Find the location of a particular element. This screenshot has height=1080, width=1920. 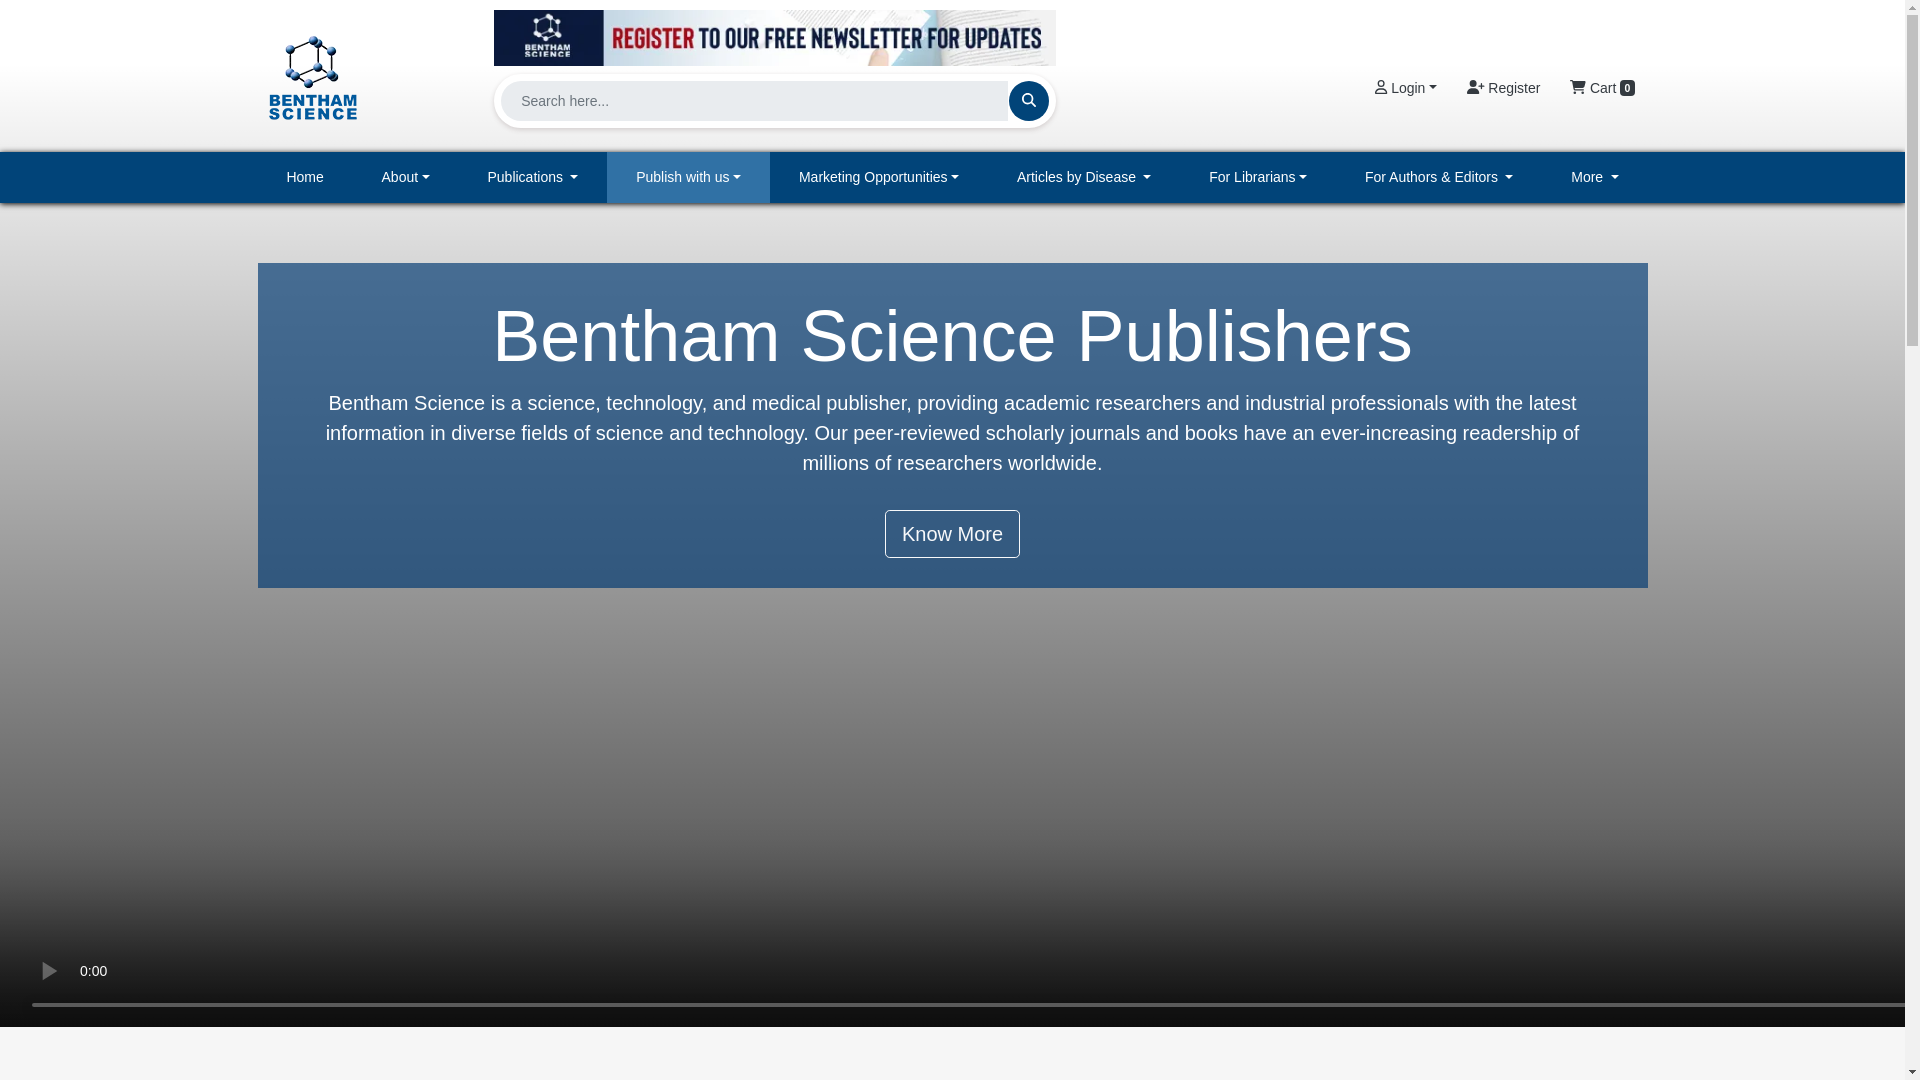

Publications is located at coordinates (533, 178).